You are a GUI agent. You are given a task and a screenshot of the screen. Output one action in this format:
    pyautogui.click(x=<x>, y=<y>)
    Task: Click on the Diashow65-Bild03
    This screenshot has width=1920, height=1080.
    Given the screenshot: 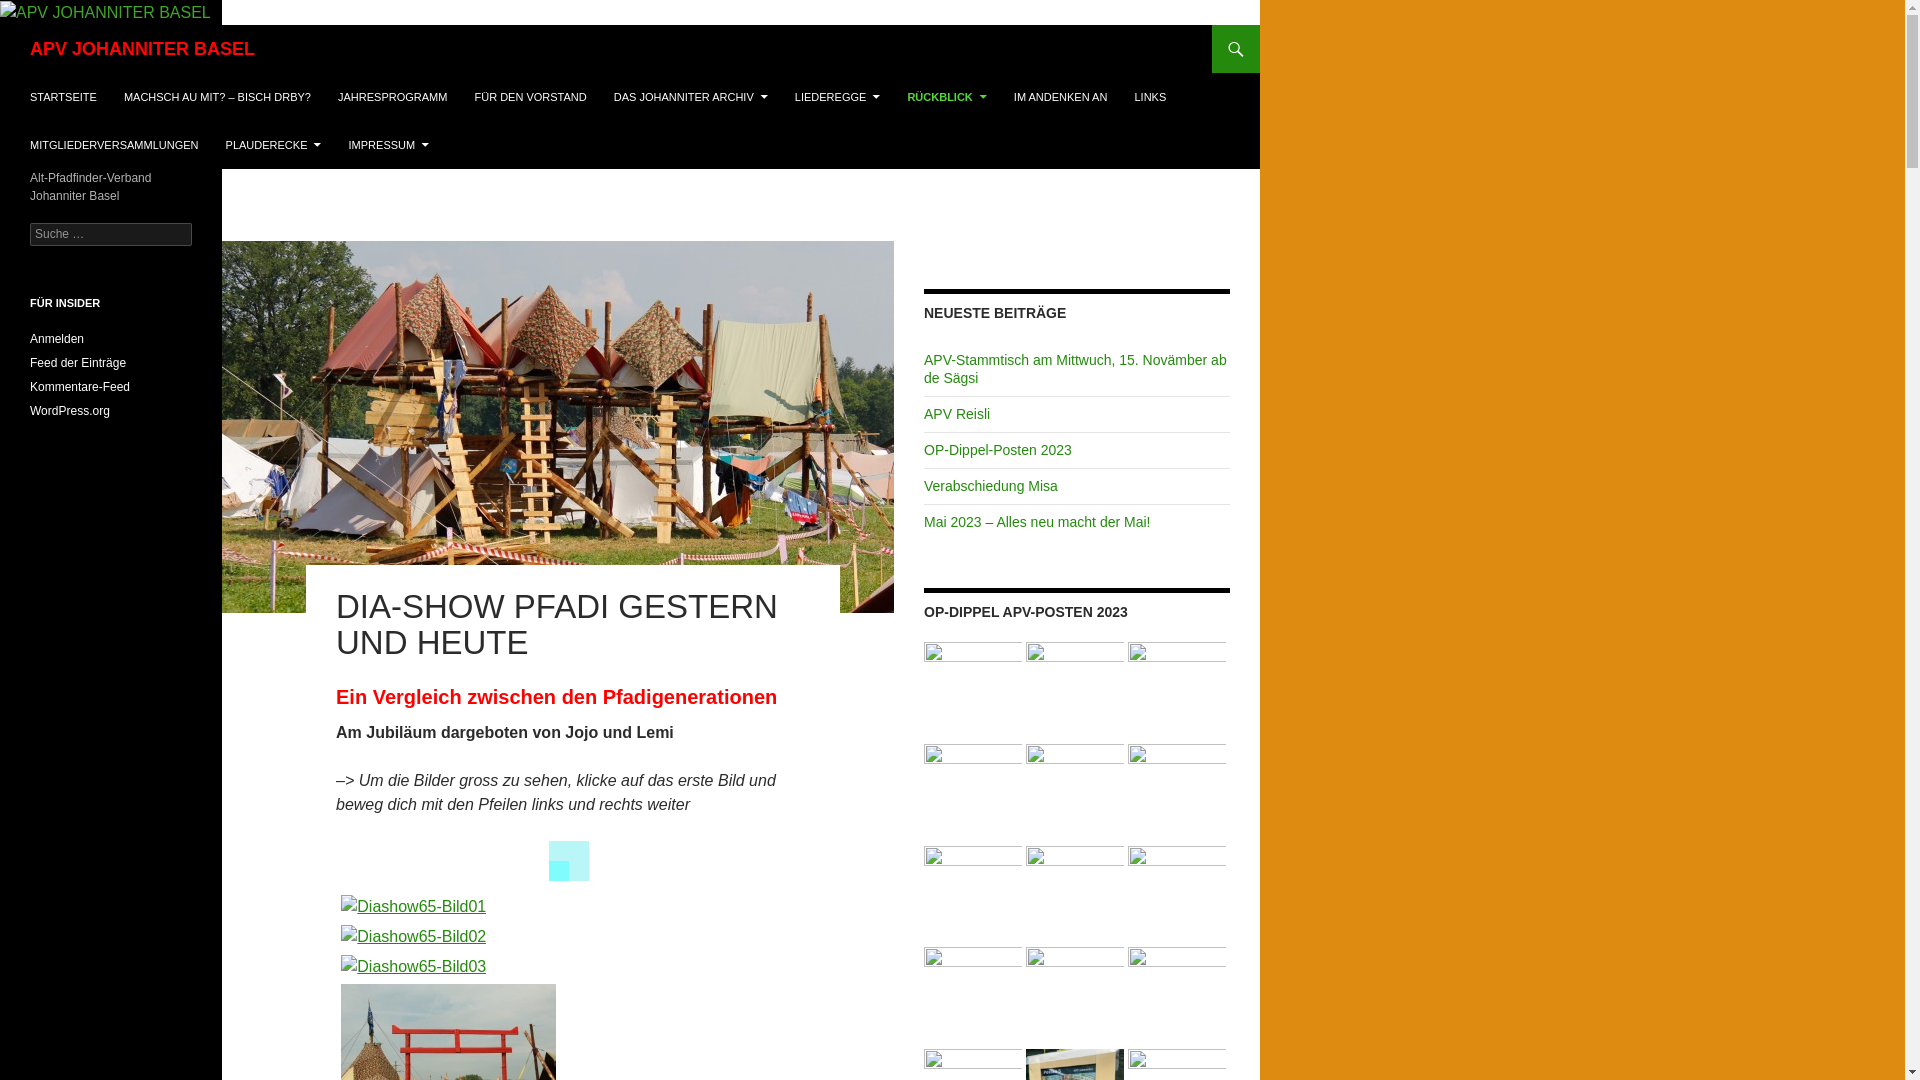 What is the action you would take?
    pyautogui.click(x=573, y=966)
    